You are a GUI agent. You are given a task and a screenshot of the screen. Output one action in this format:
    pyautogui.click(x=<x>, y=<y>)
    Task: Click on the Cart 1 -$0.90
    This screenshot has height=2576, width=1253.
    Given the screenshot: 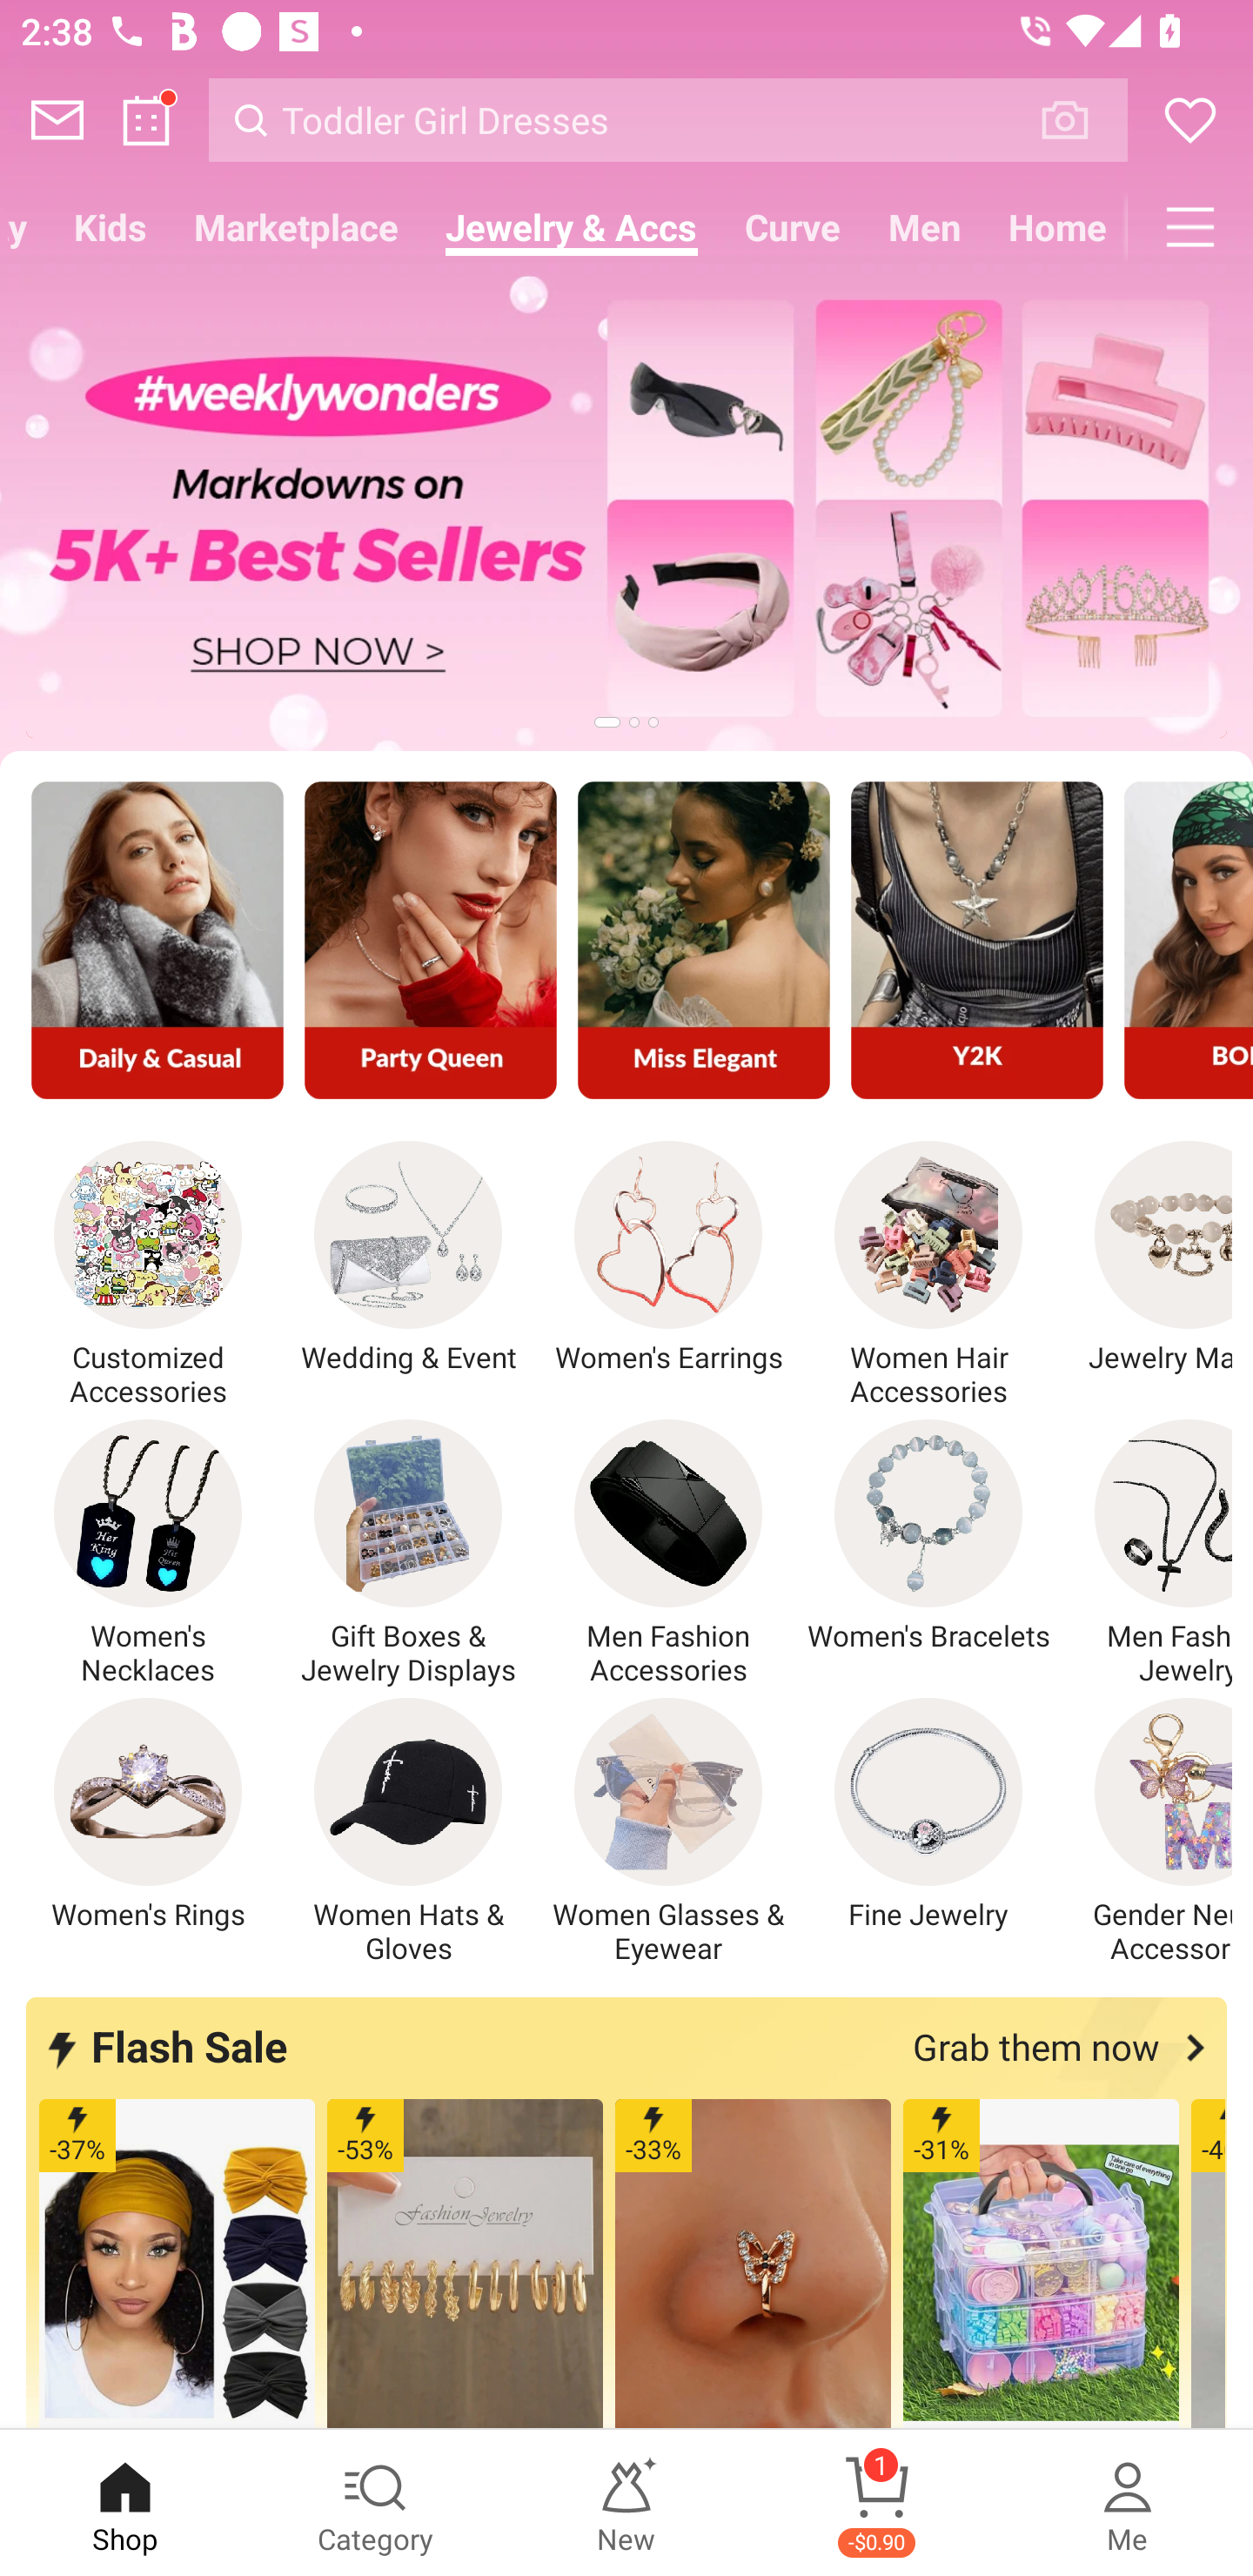 What is the action you would take?
    pyautogui.click(x=877, y=2503)
    